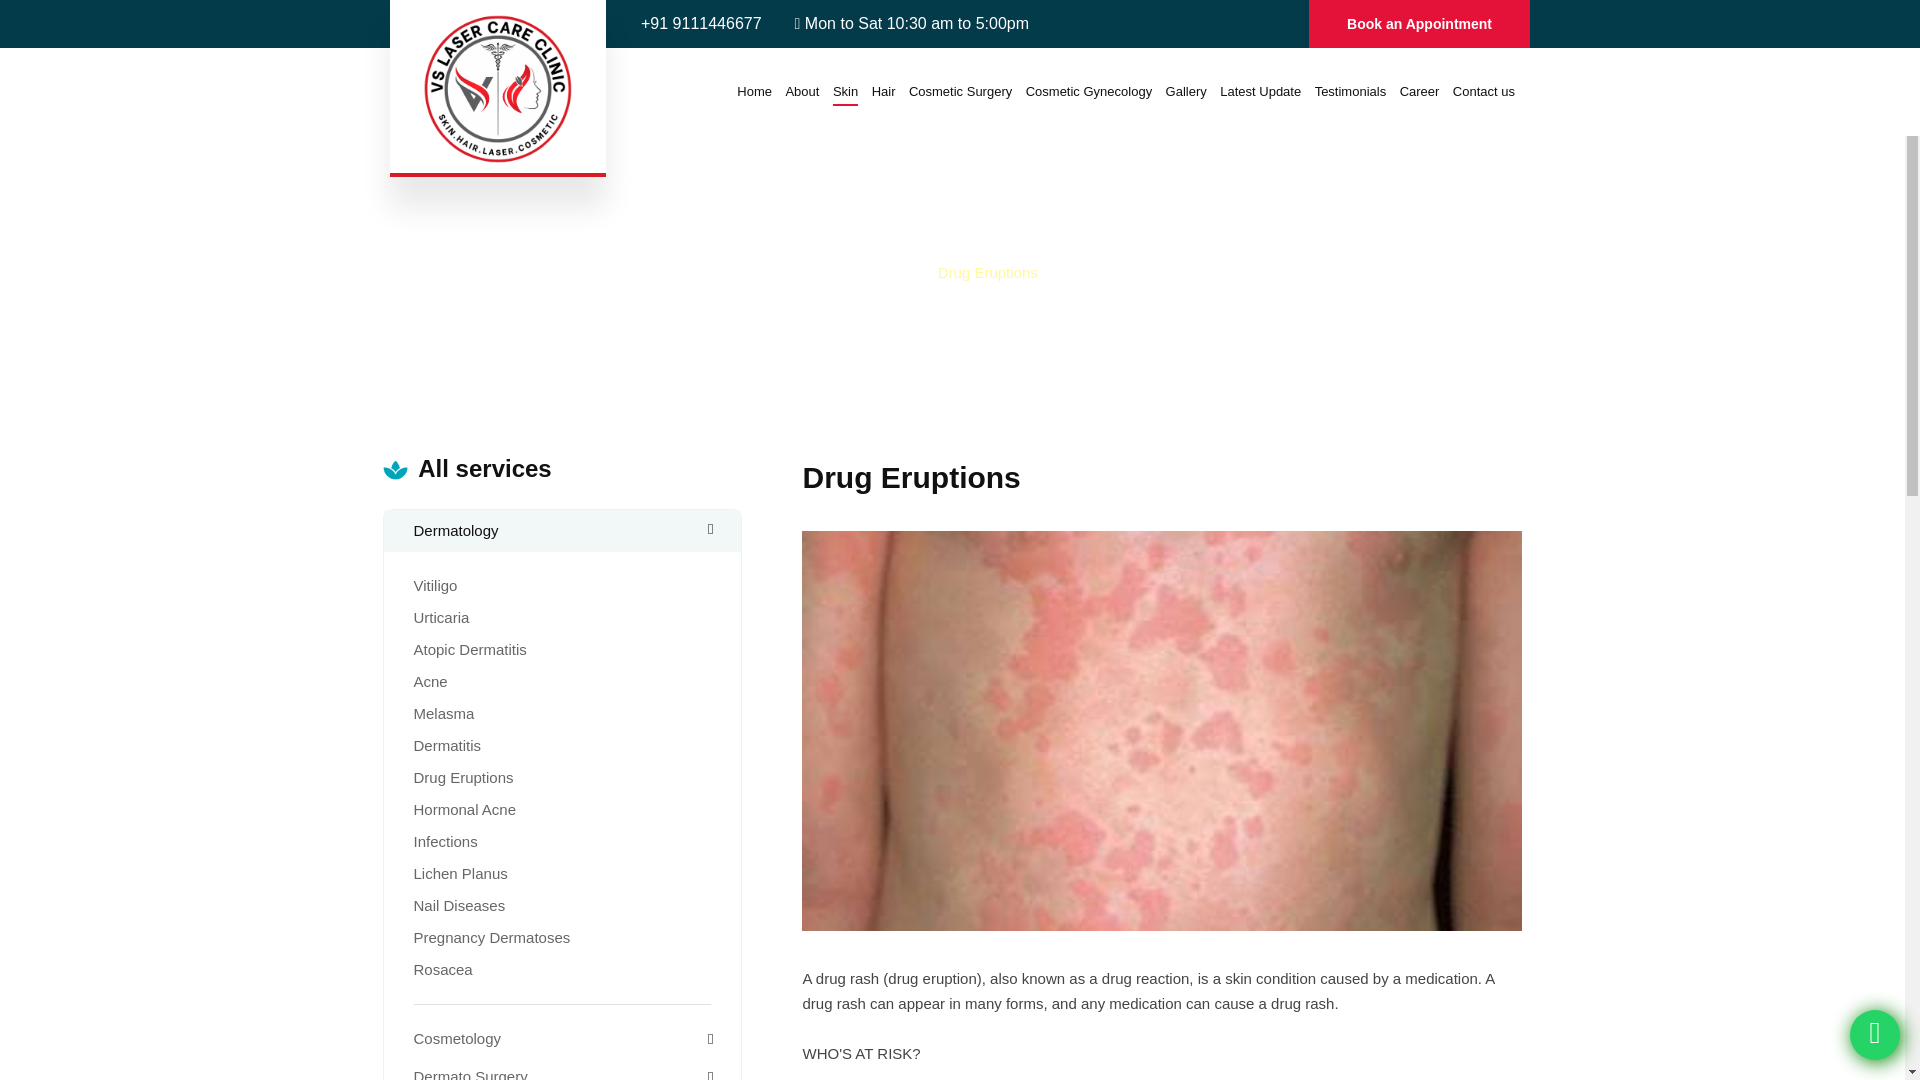 Image resolution: width=1920 pixels, height=1080 pixels. What do you see at coordinates (1420, 91) in the screenshot?
I see `Career` at bounding box center [1420, 91].